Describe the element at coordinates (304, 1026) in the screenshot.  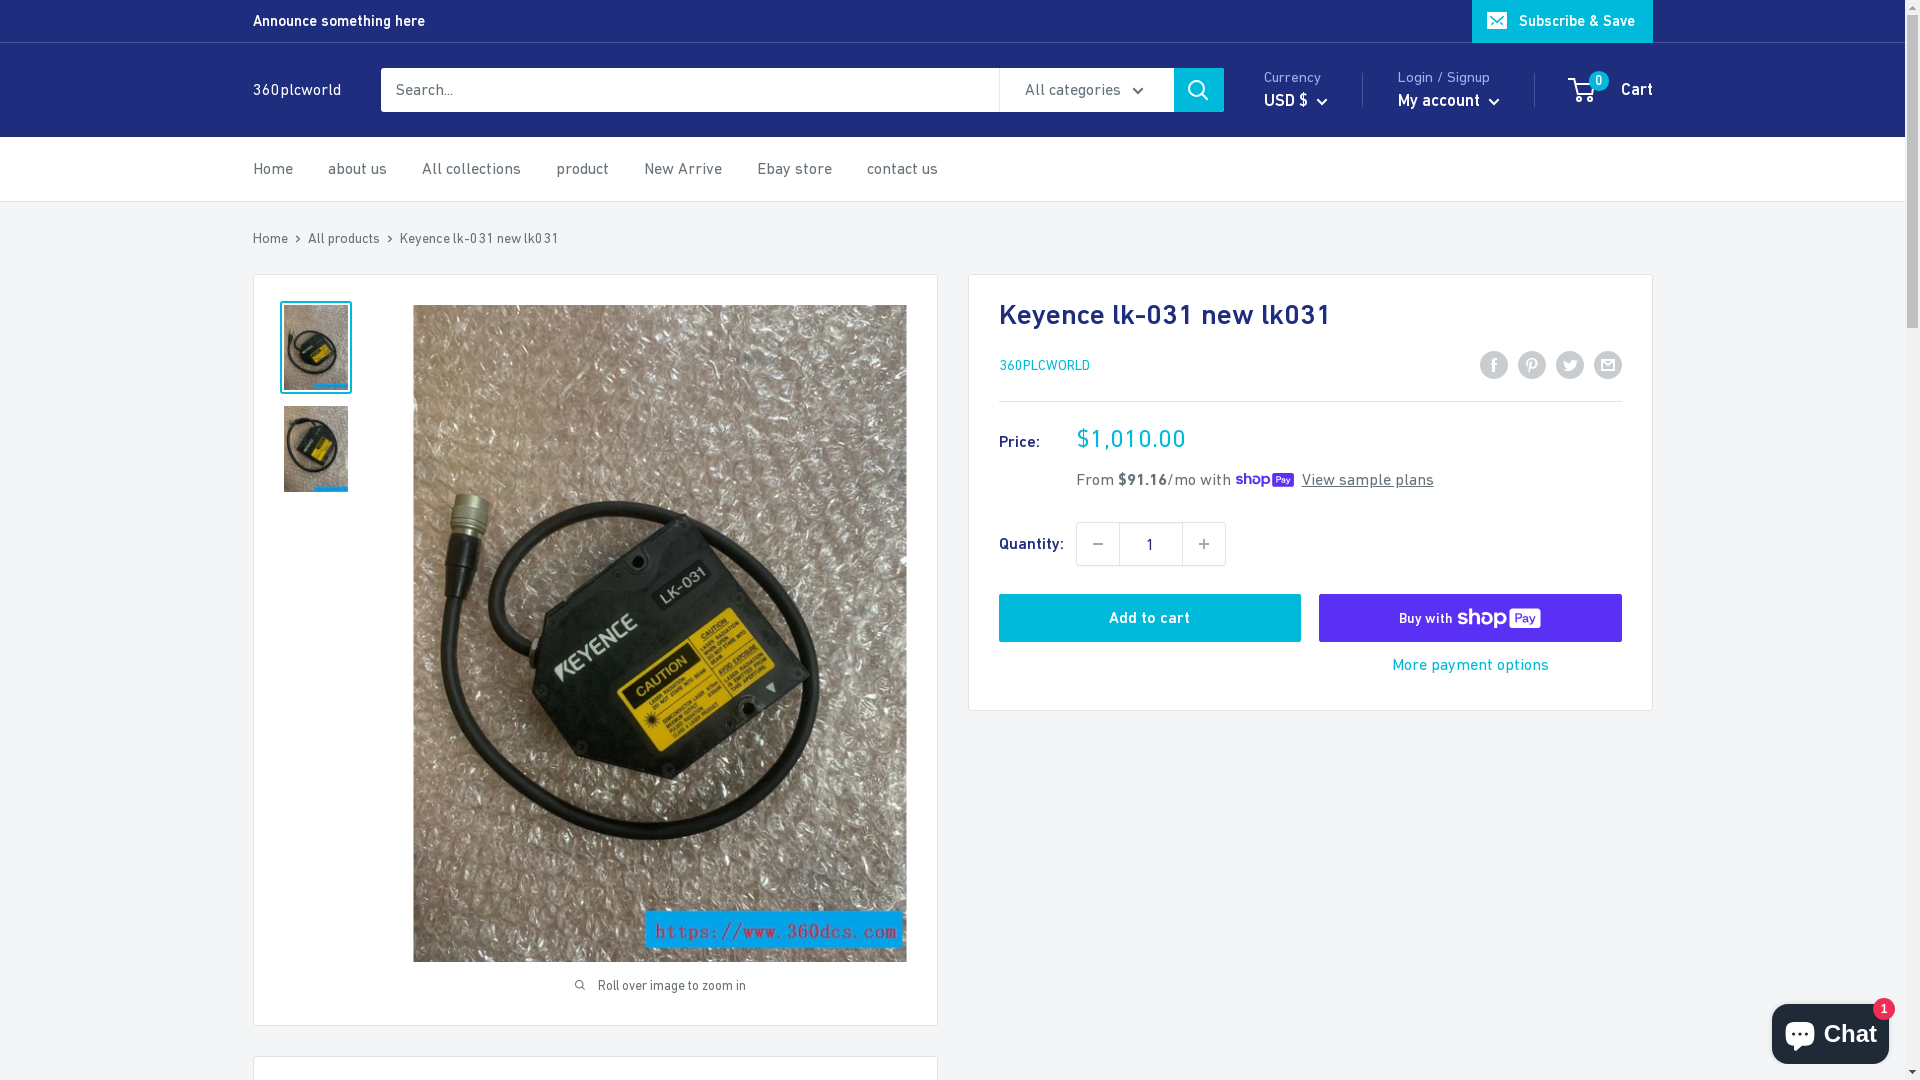
I see `MKD` at that location.